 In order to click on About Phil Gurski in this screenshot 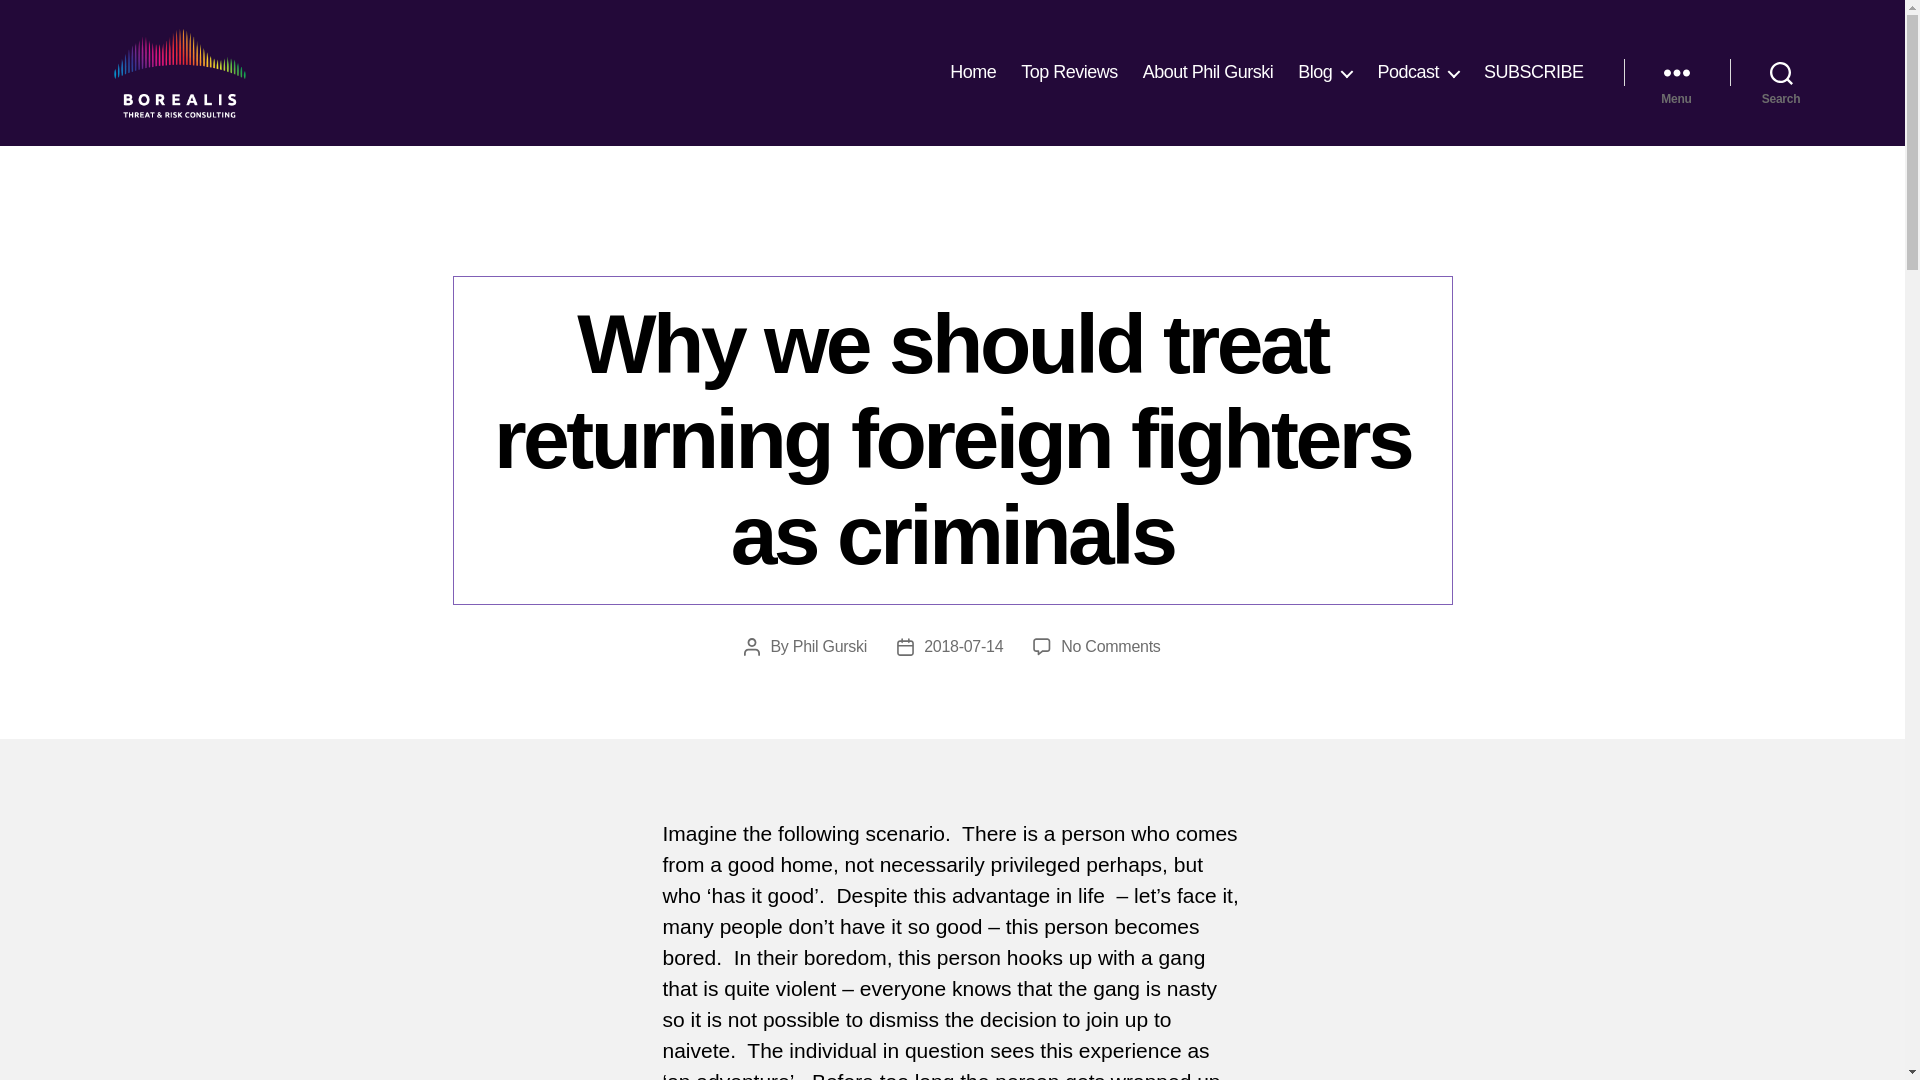, I will do `click(1208, 72)`.